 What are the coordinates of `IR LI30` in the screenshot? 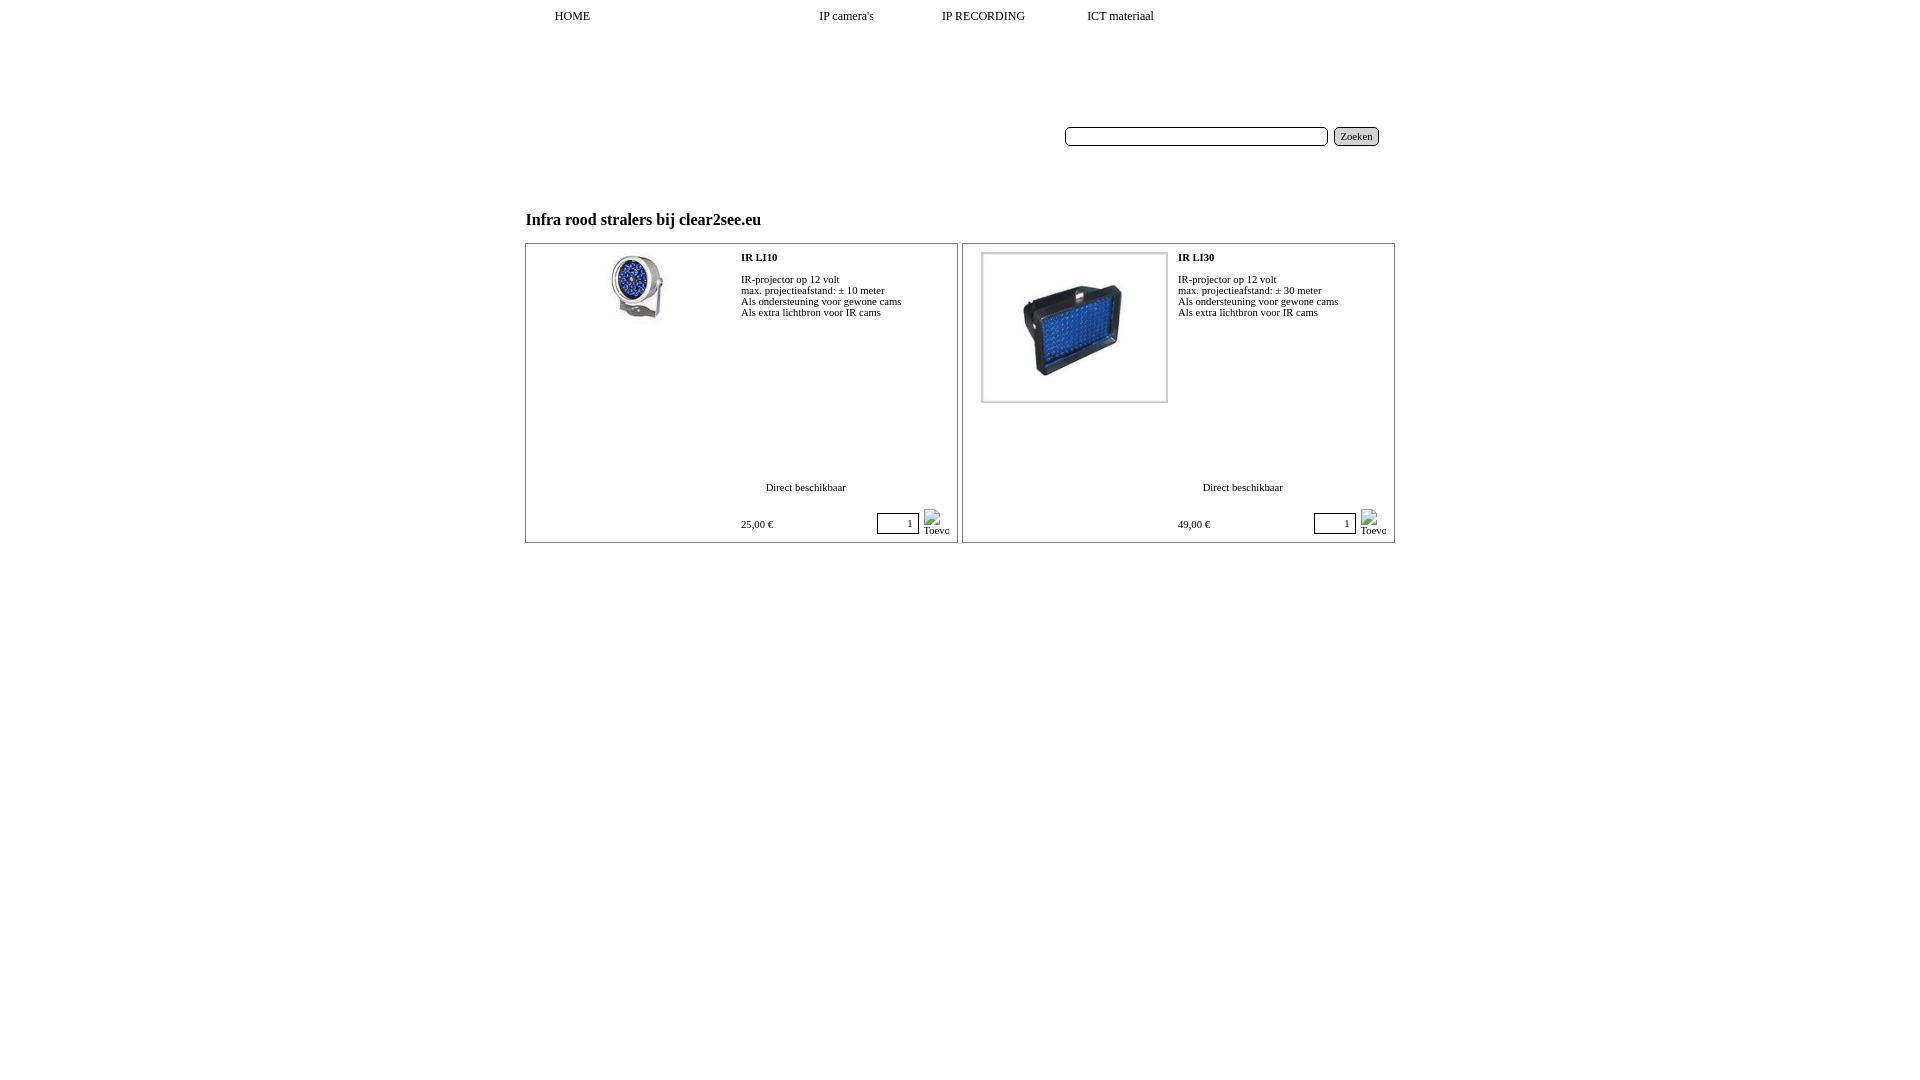 It's located at (1074, 328).